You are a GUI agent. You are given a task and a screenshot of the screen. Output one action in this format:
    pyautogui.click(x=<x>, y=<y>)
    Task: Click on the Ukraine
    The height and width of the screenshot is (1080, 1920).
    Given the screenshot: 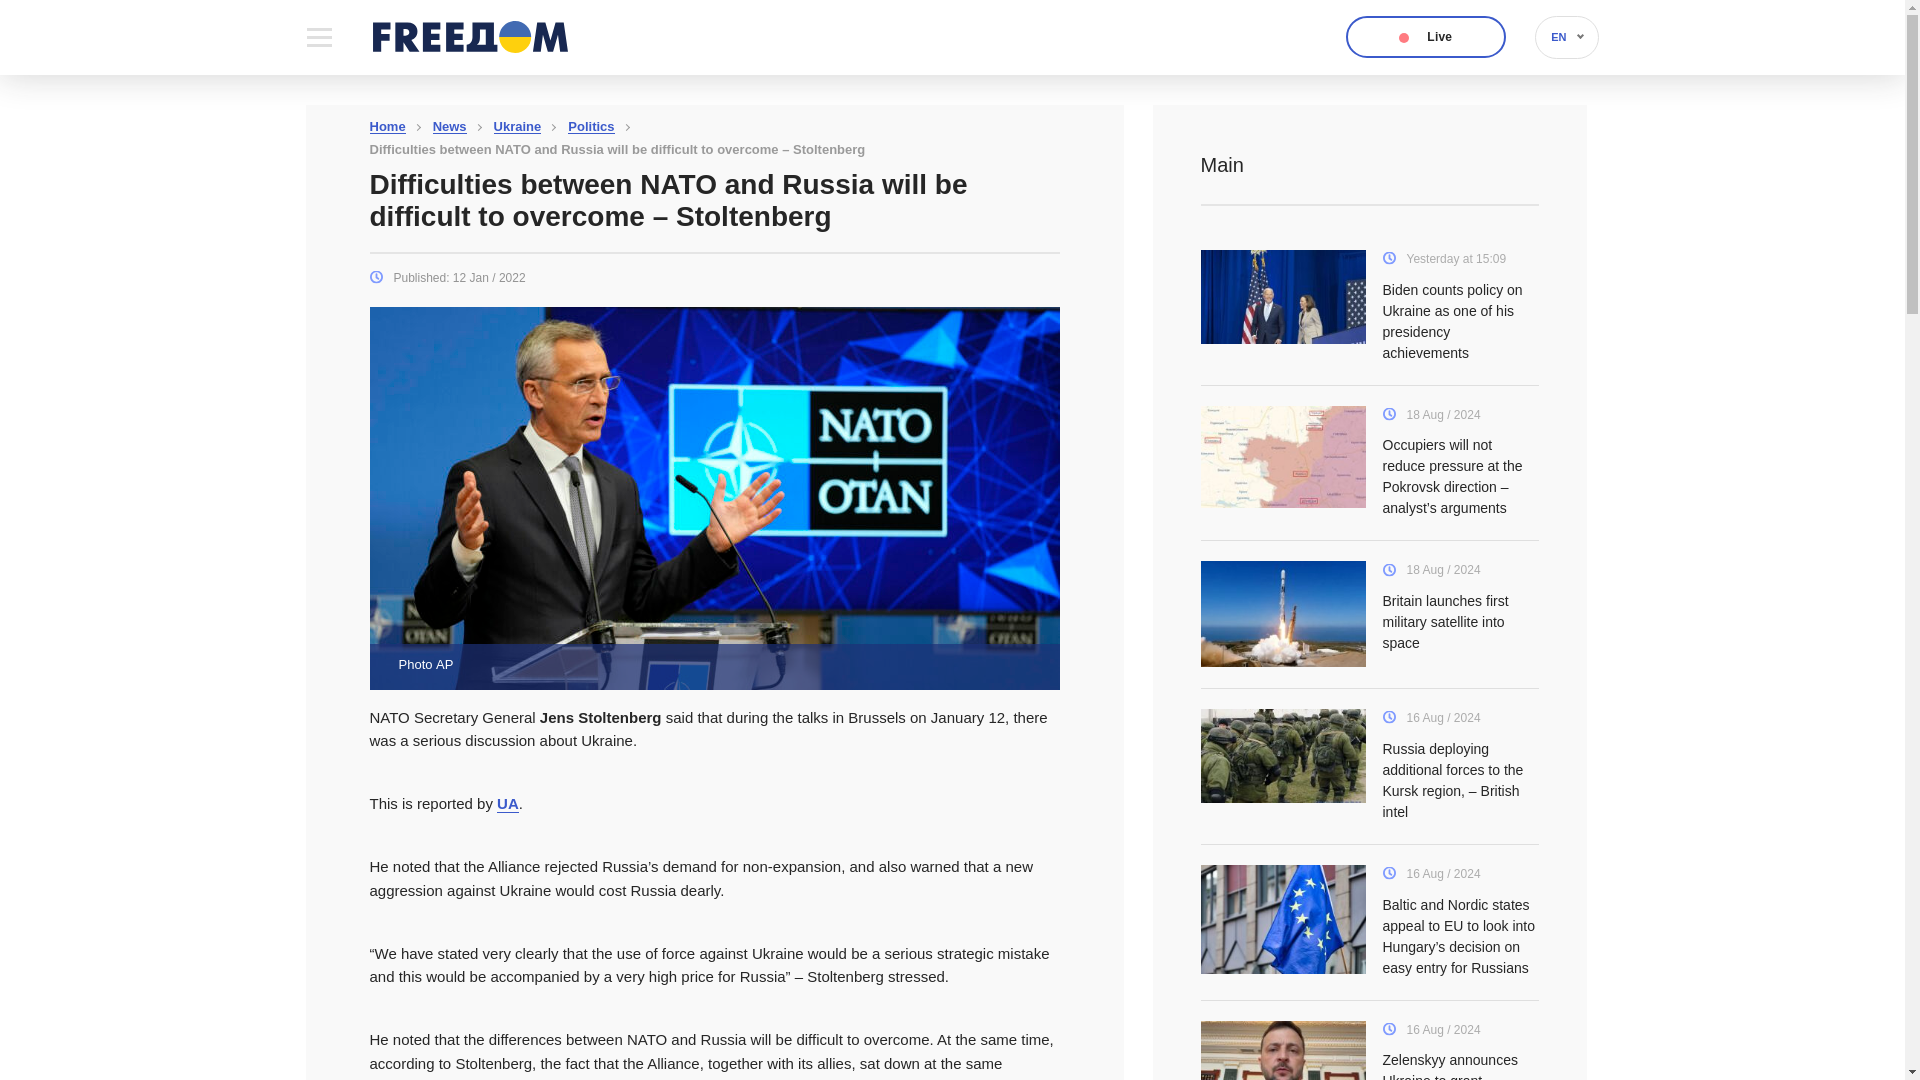 What is the action you would take?
    pyautogui.click(x=517, y=126)
    